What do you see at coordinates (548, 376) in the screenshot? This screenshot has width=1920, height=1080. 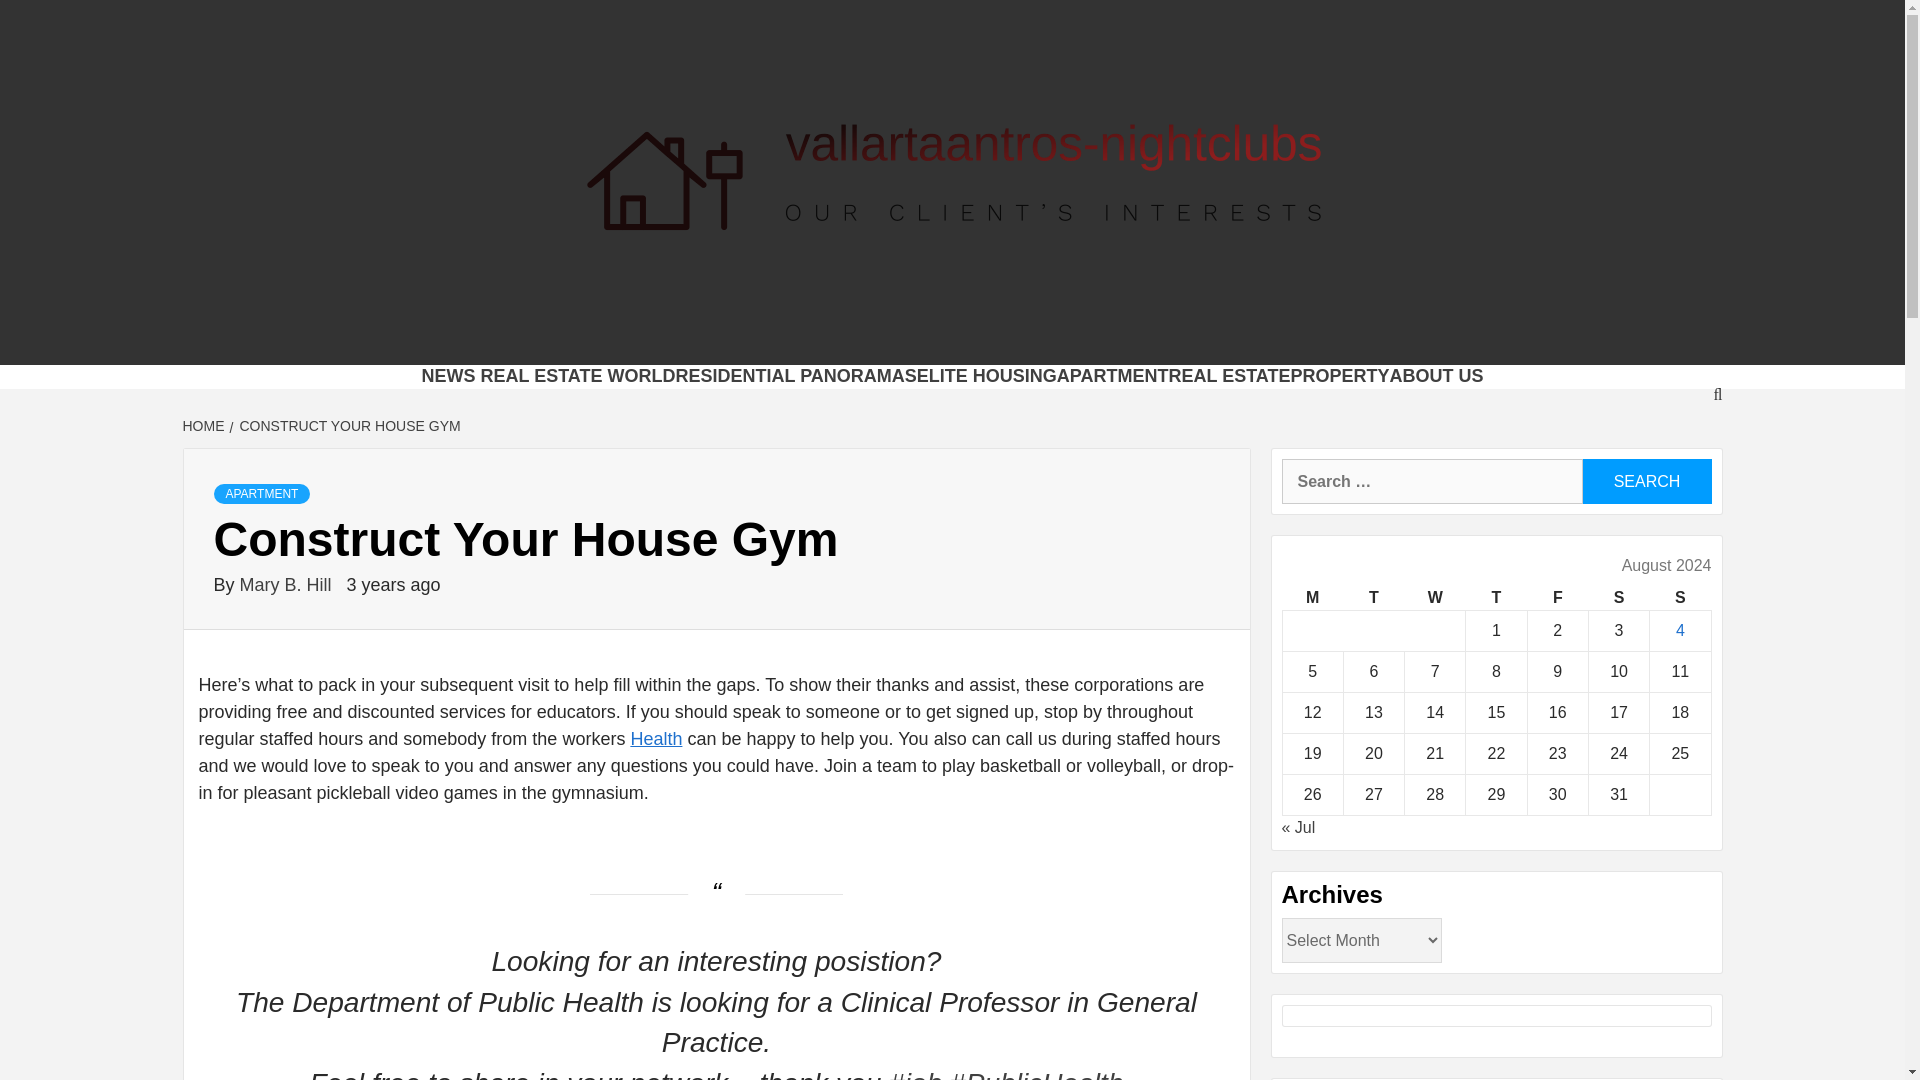 I see `NEWS REAL ESTATE WORLD` at bounding box center [548, 376].